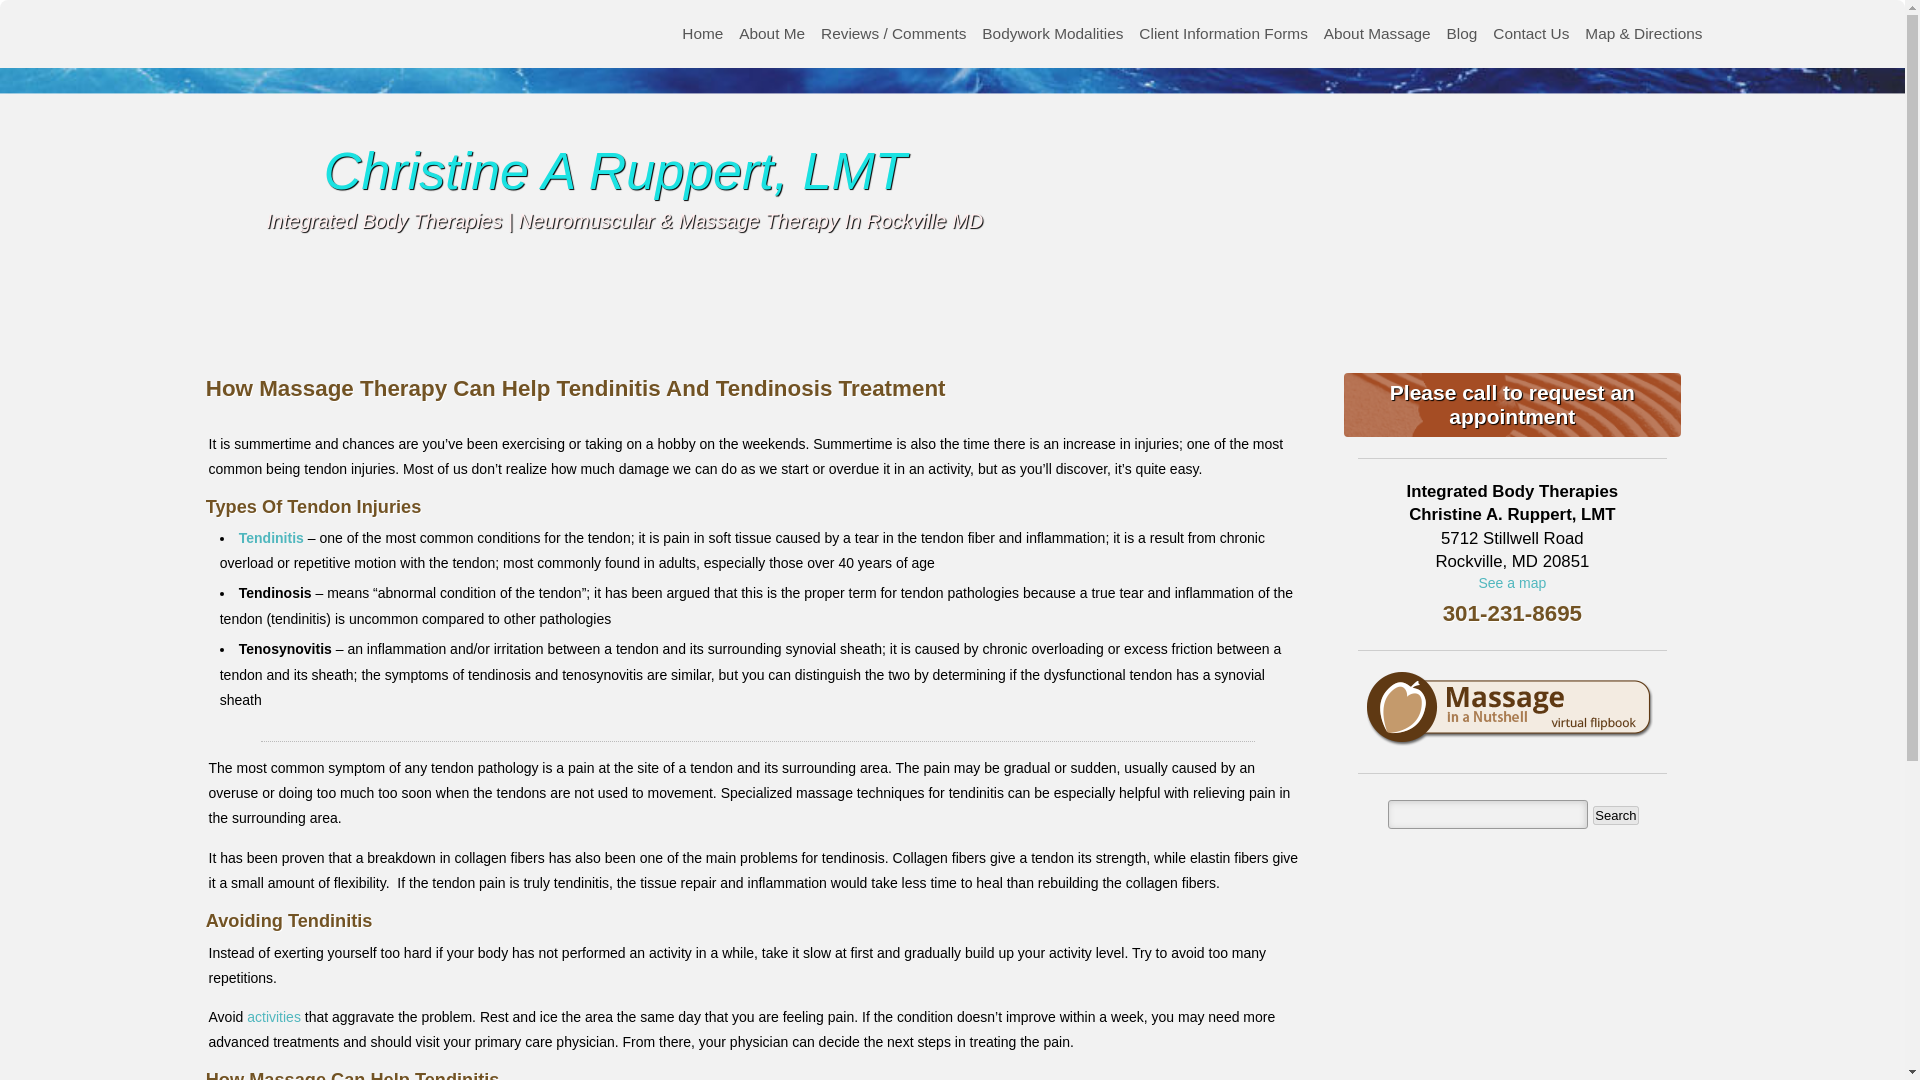  I want to click on activities, so click(274, 1016).